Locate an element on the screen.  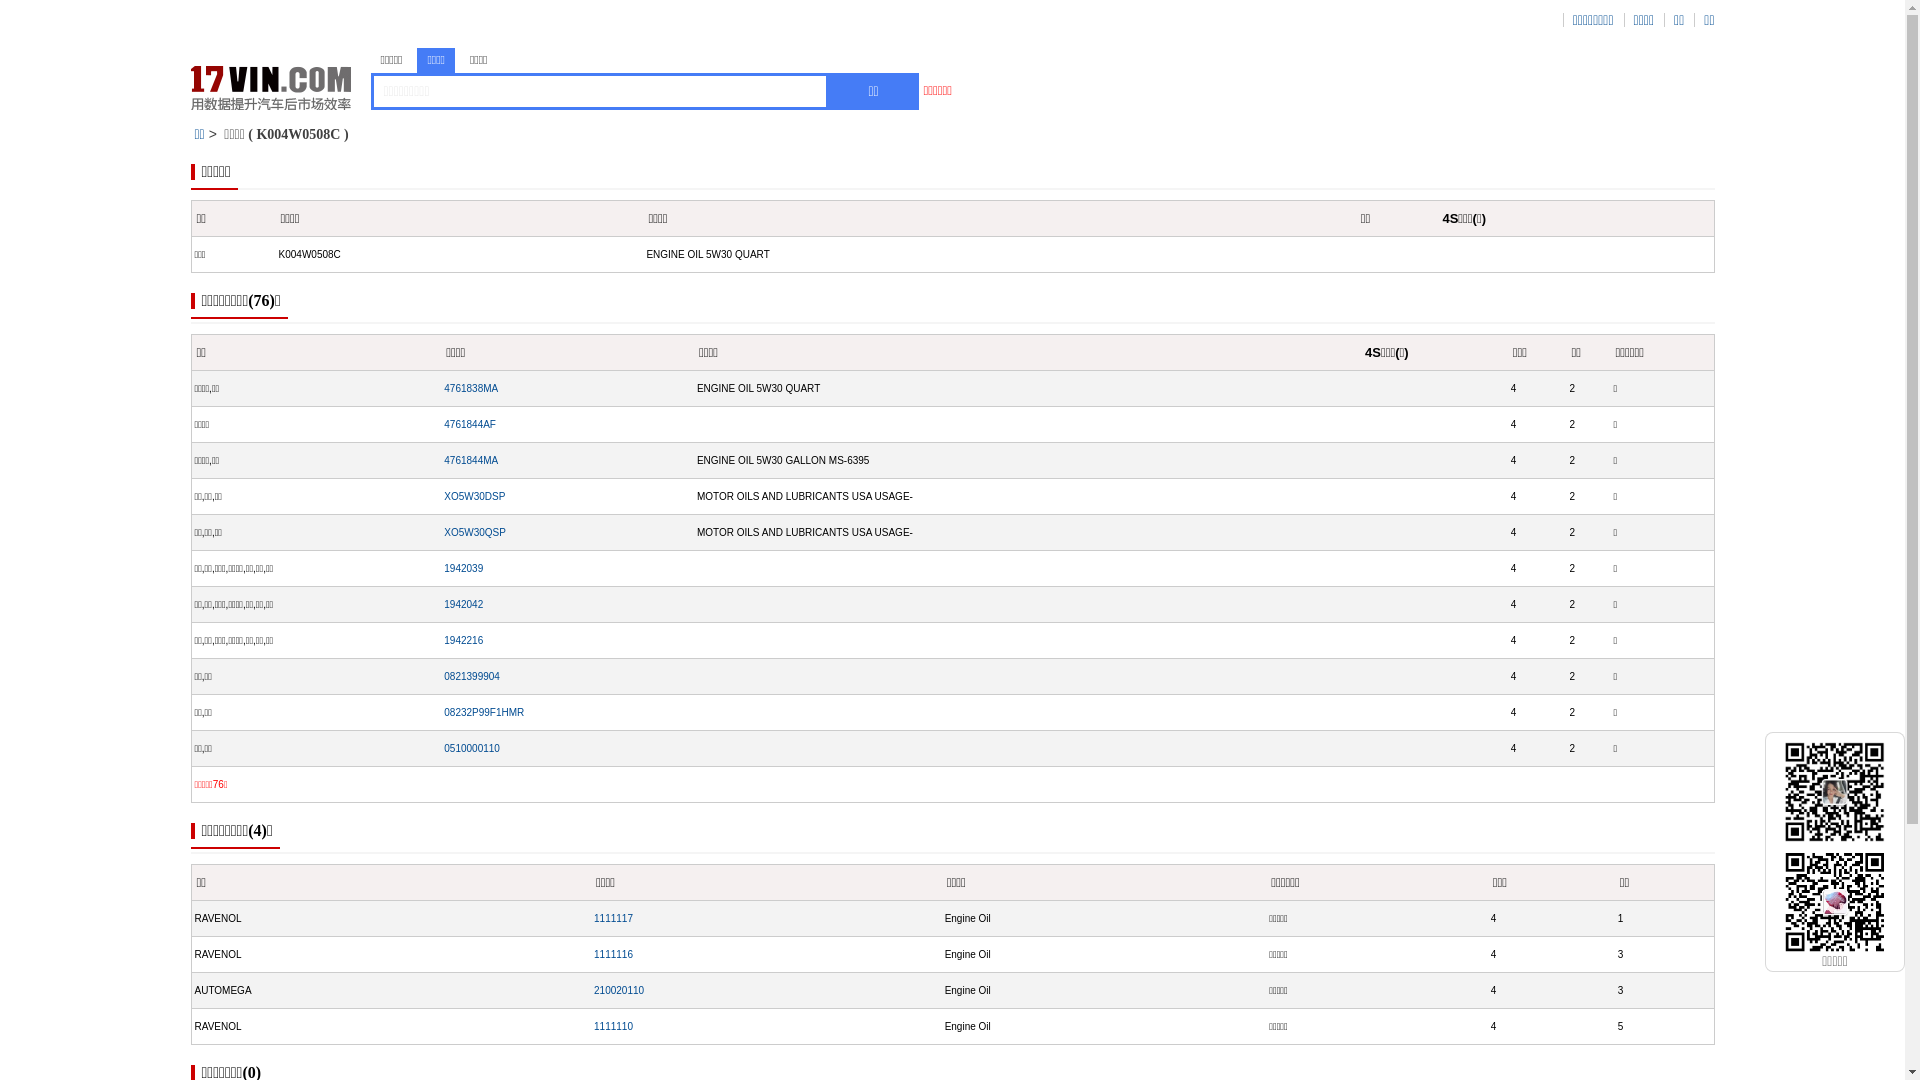
0510000110 is located at coordinates (472, 748).